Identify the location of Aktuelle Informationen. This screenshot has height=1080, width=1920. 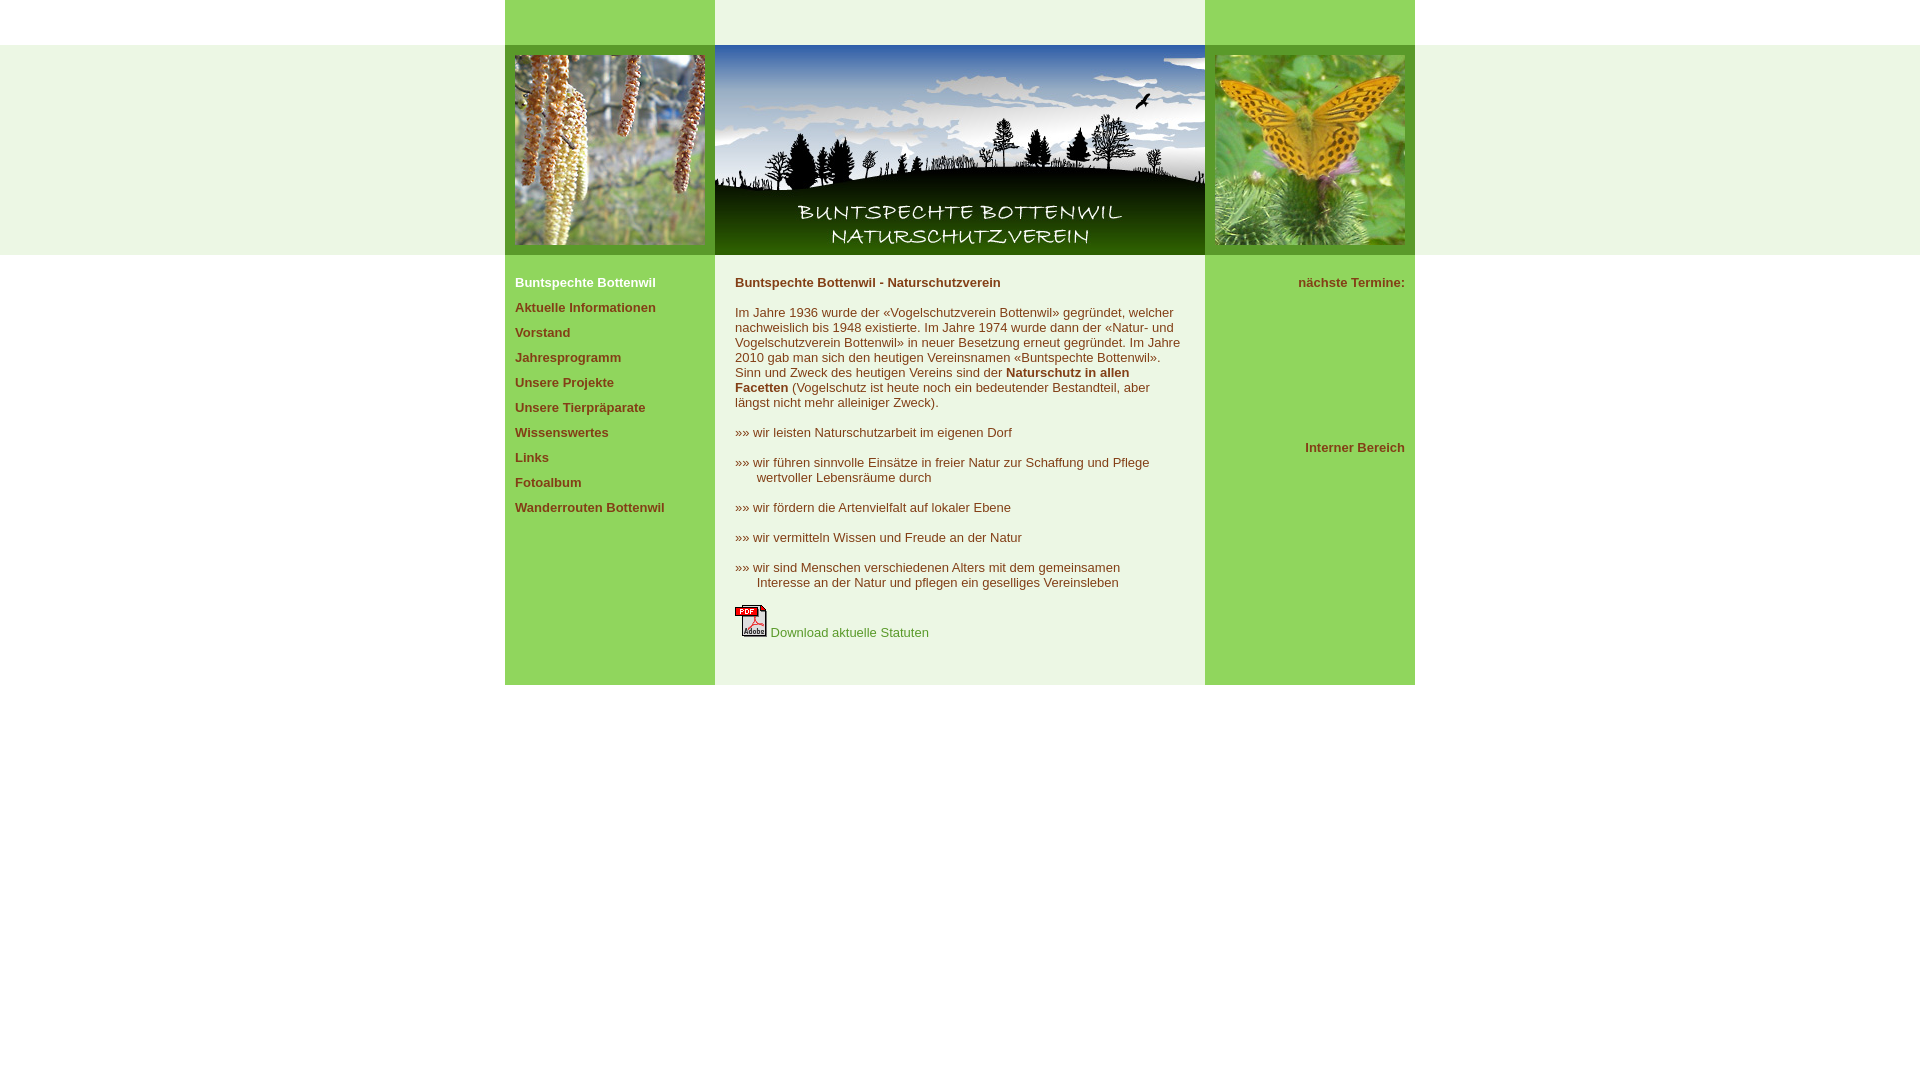
(586, 308).